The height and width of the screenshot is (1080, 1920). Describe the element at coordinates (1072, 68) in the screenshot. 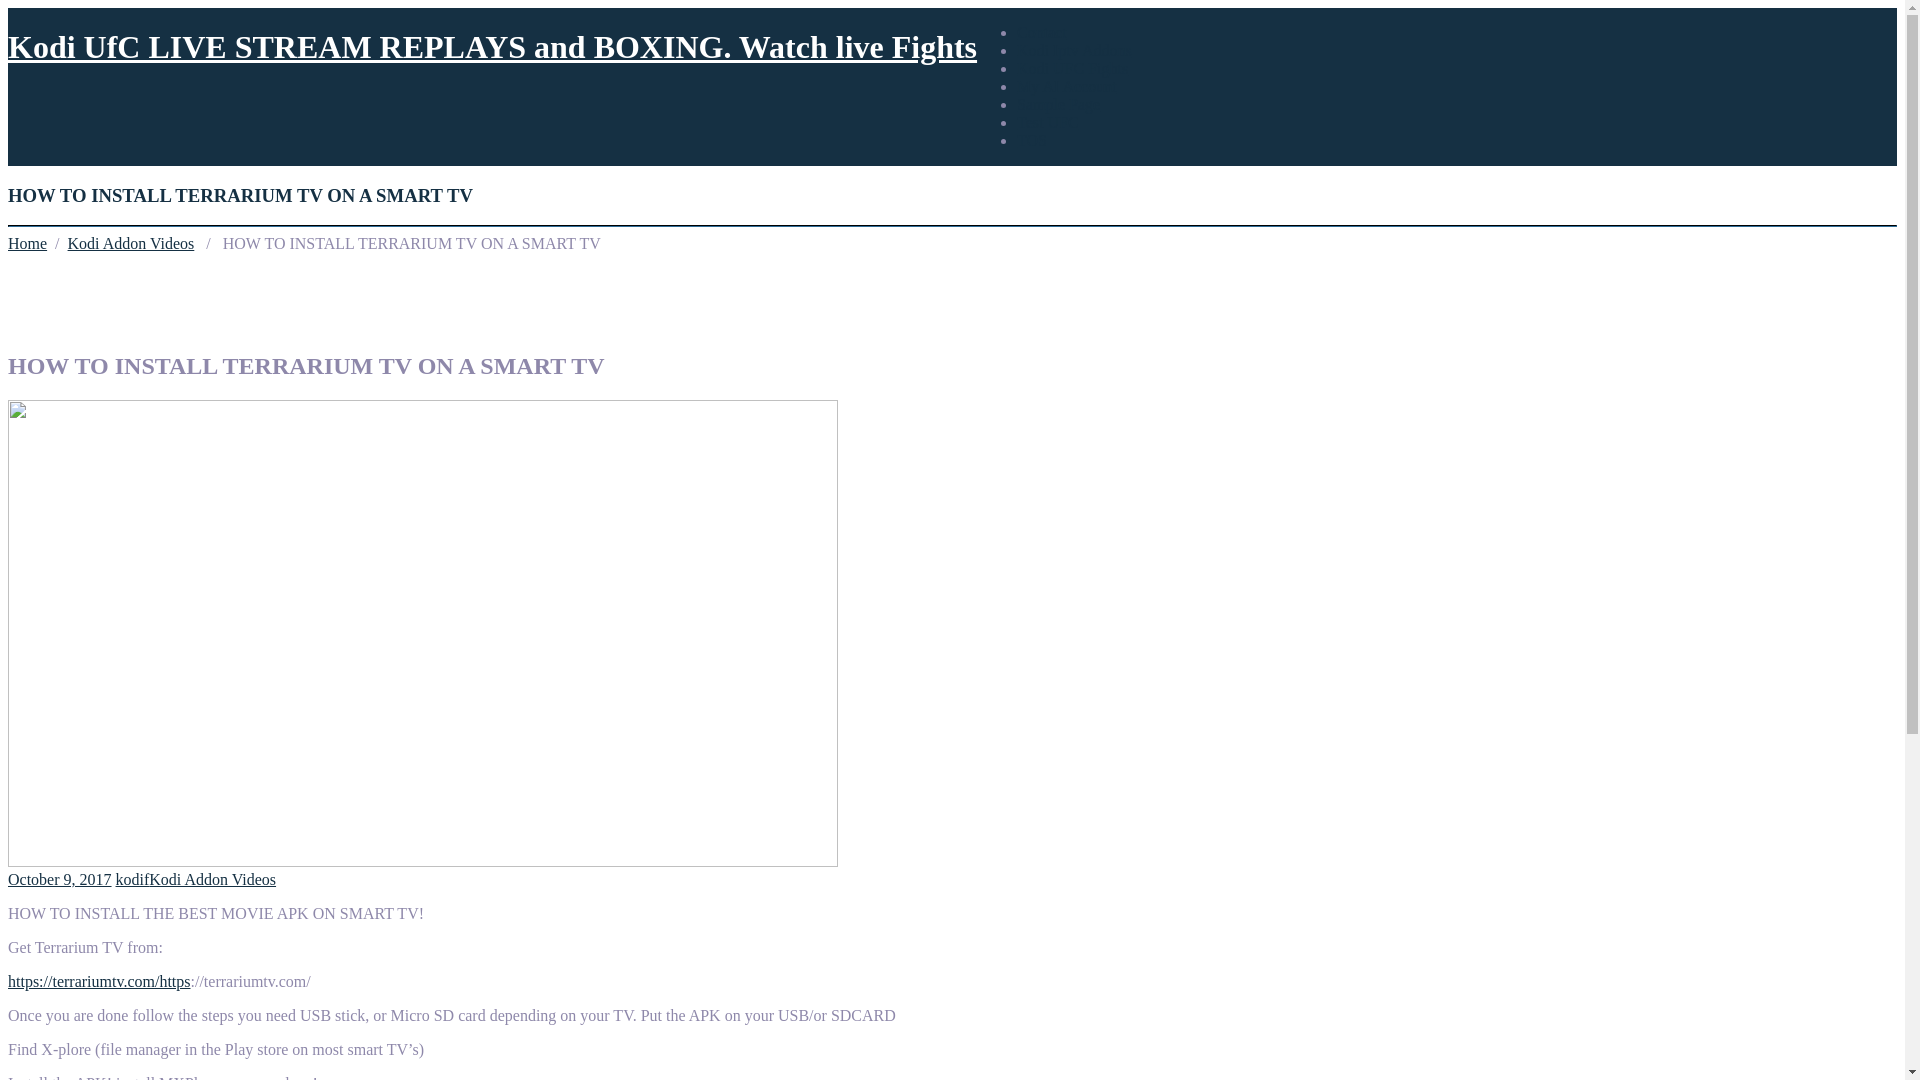

I see `Kodi UFC Fights` at that location.